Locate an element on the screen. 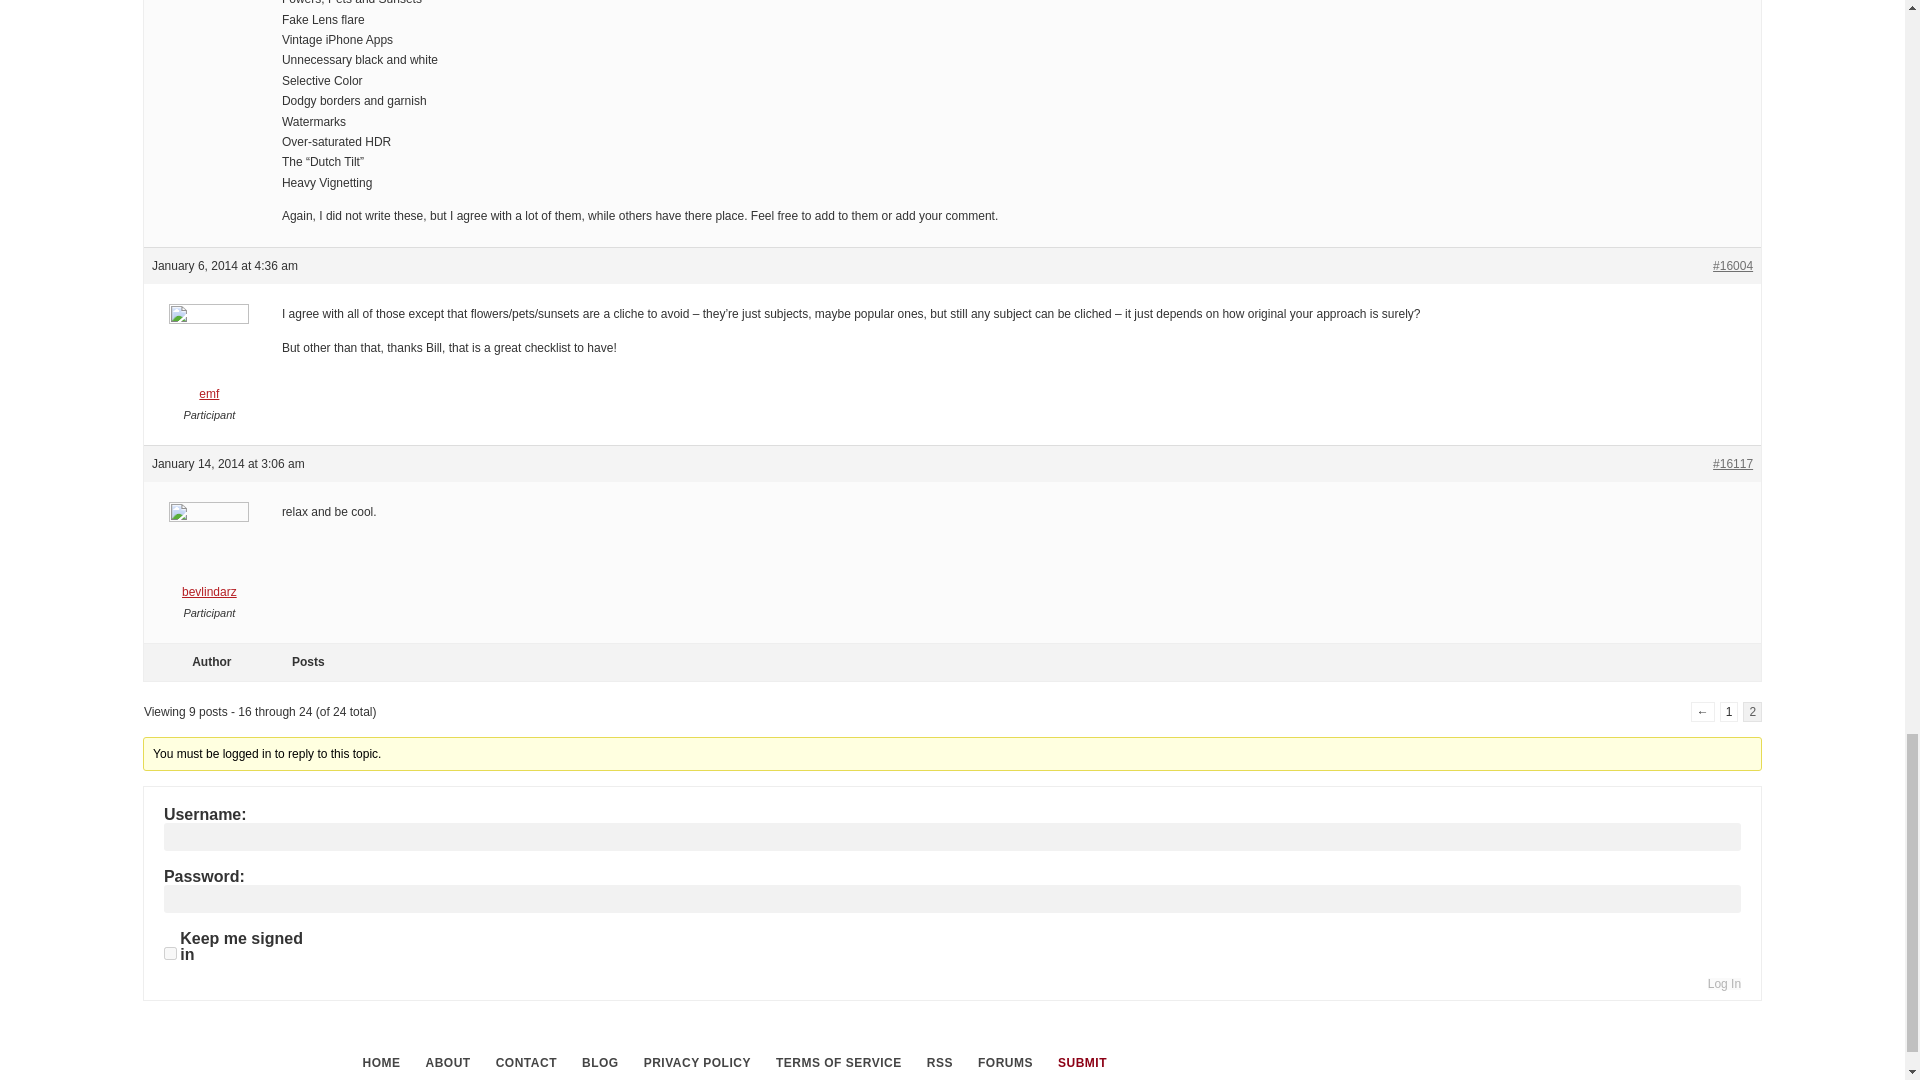 The height and width of the screenshot is (1080, 1920). Log In is located at coordinates (1724, 984).